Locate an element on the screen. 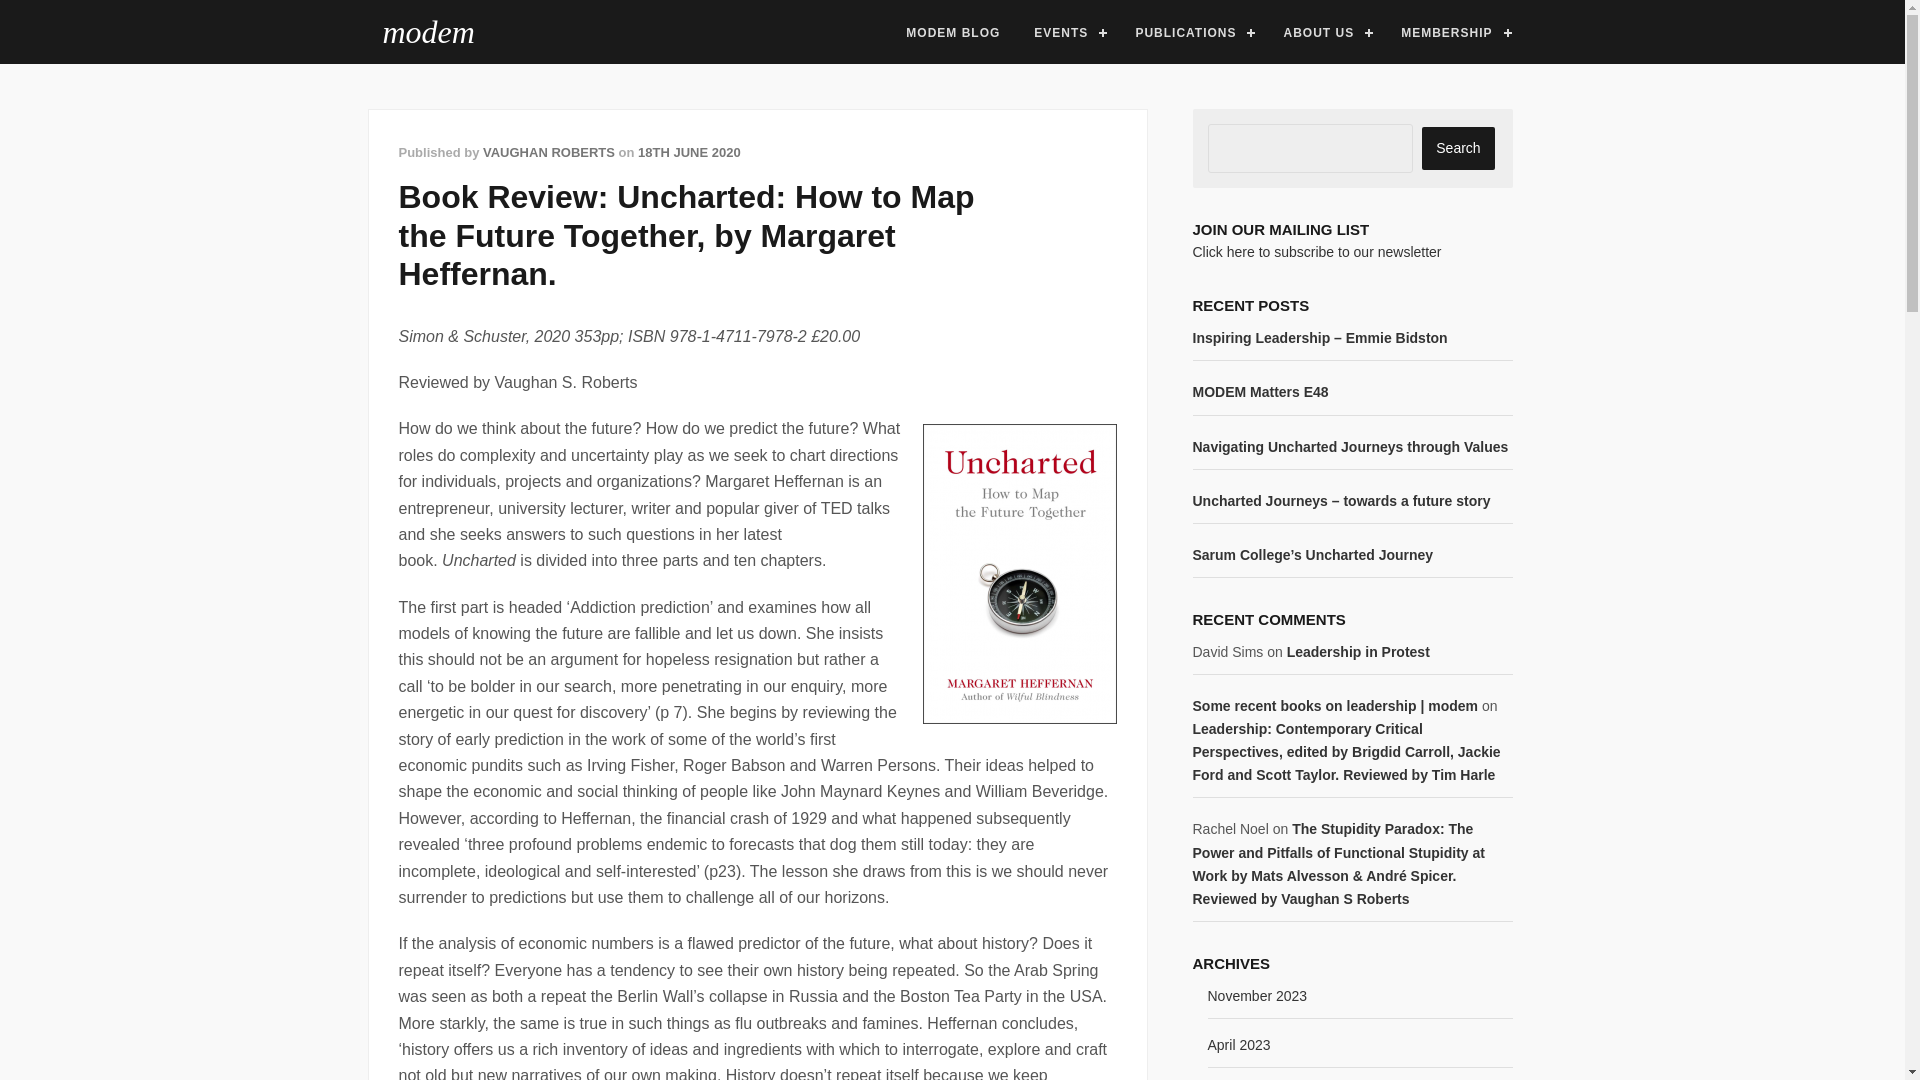 Image resolution: width=1920 pixels, height=1080 pixels. Click here to subscribe to our newsletter is located at coordinates (1316, 252).